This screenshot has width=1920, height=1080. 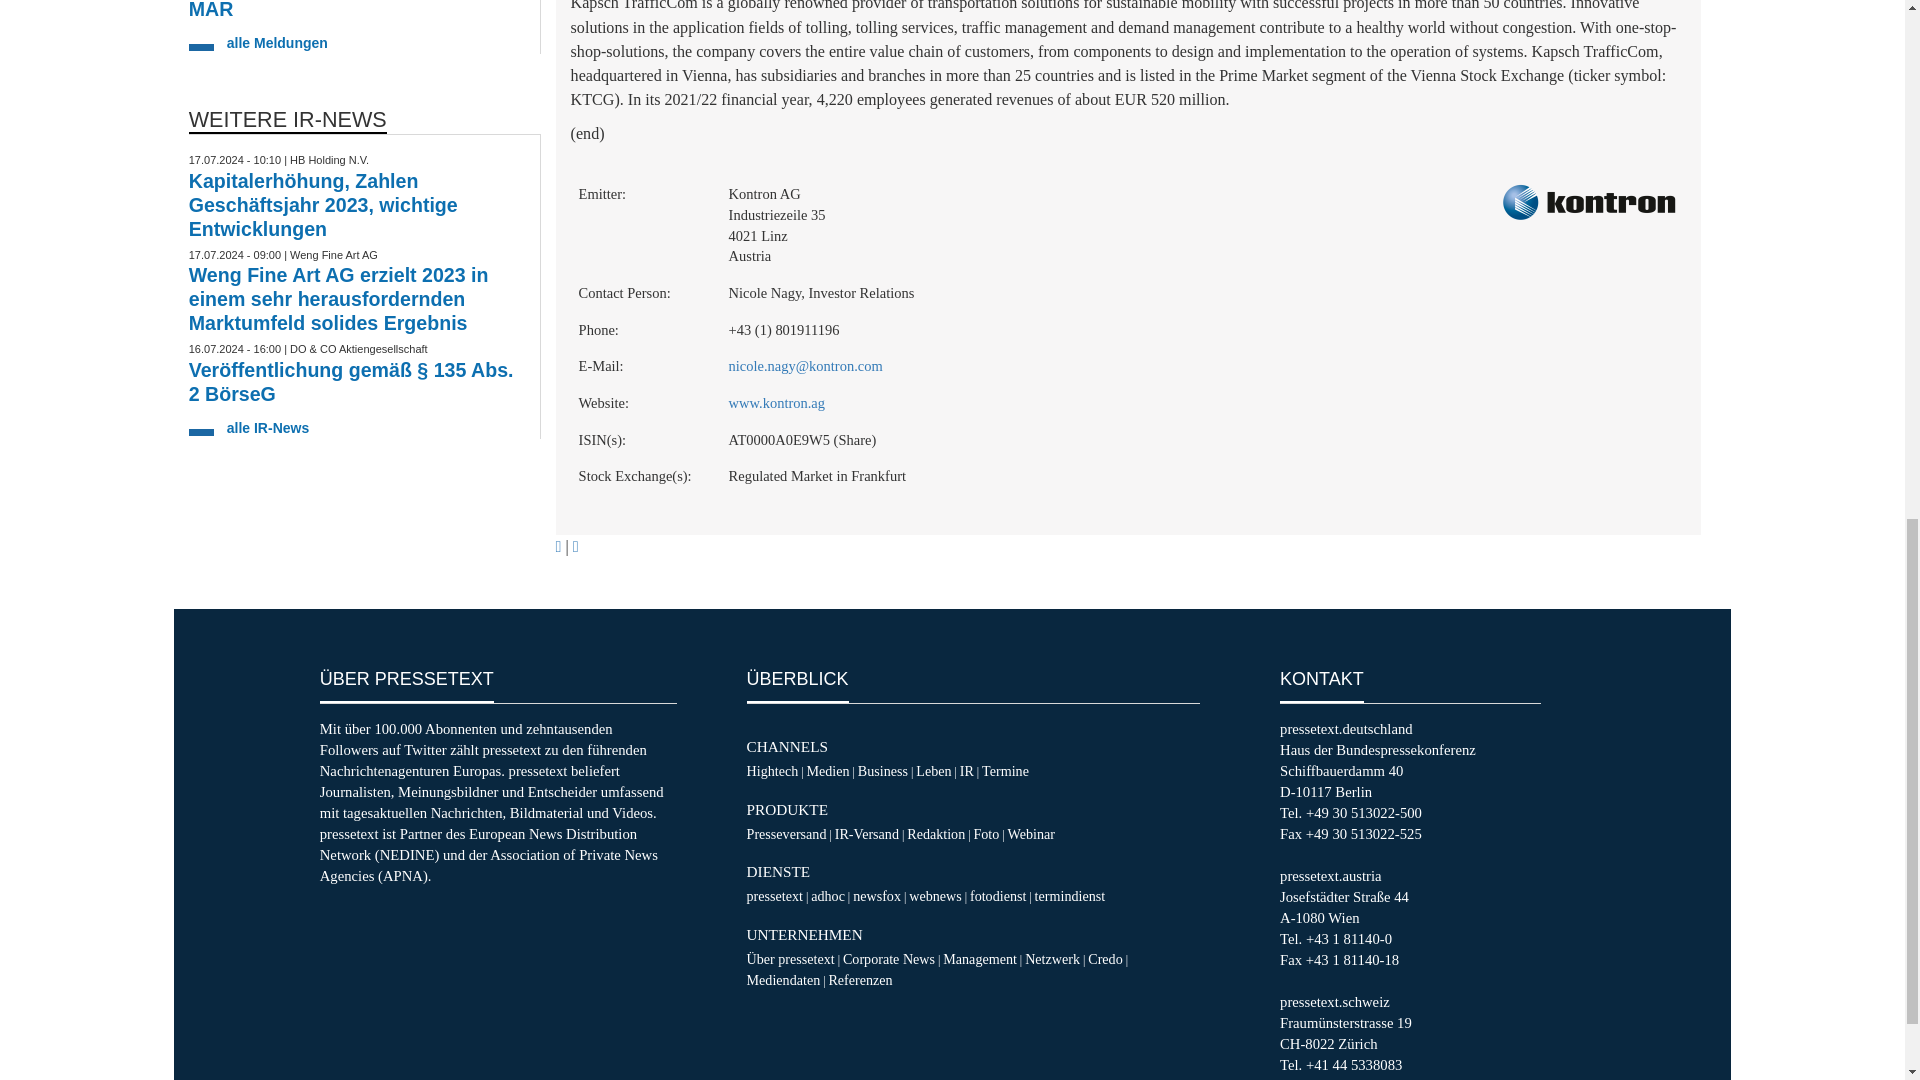 I want to click on Kontron AG, so click(x=1588, y=202).